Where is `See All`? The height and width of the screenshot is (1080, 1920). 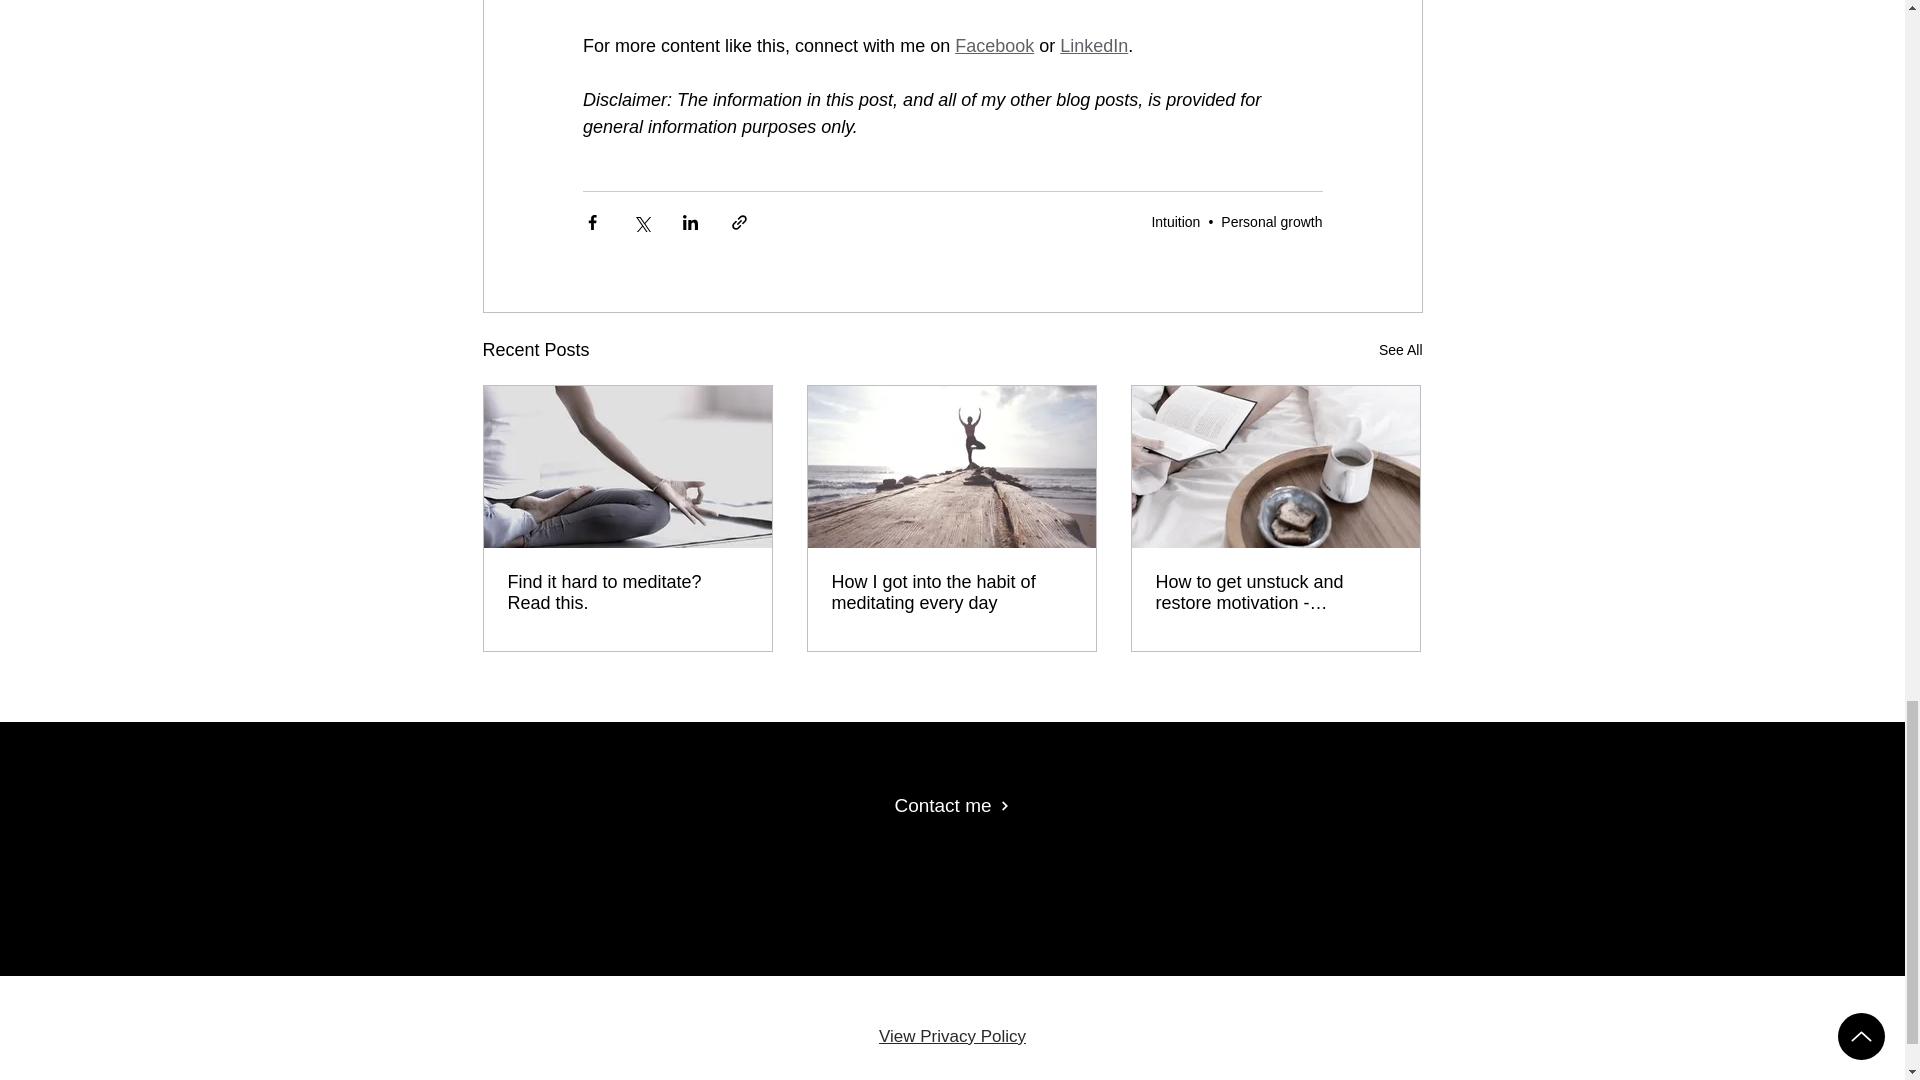 See All is located at coordinates (1400, 350).